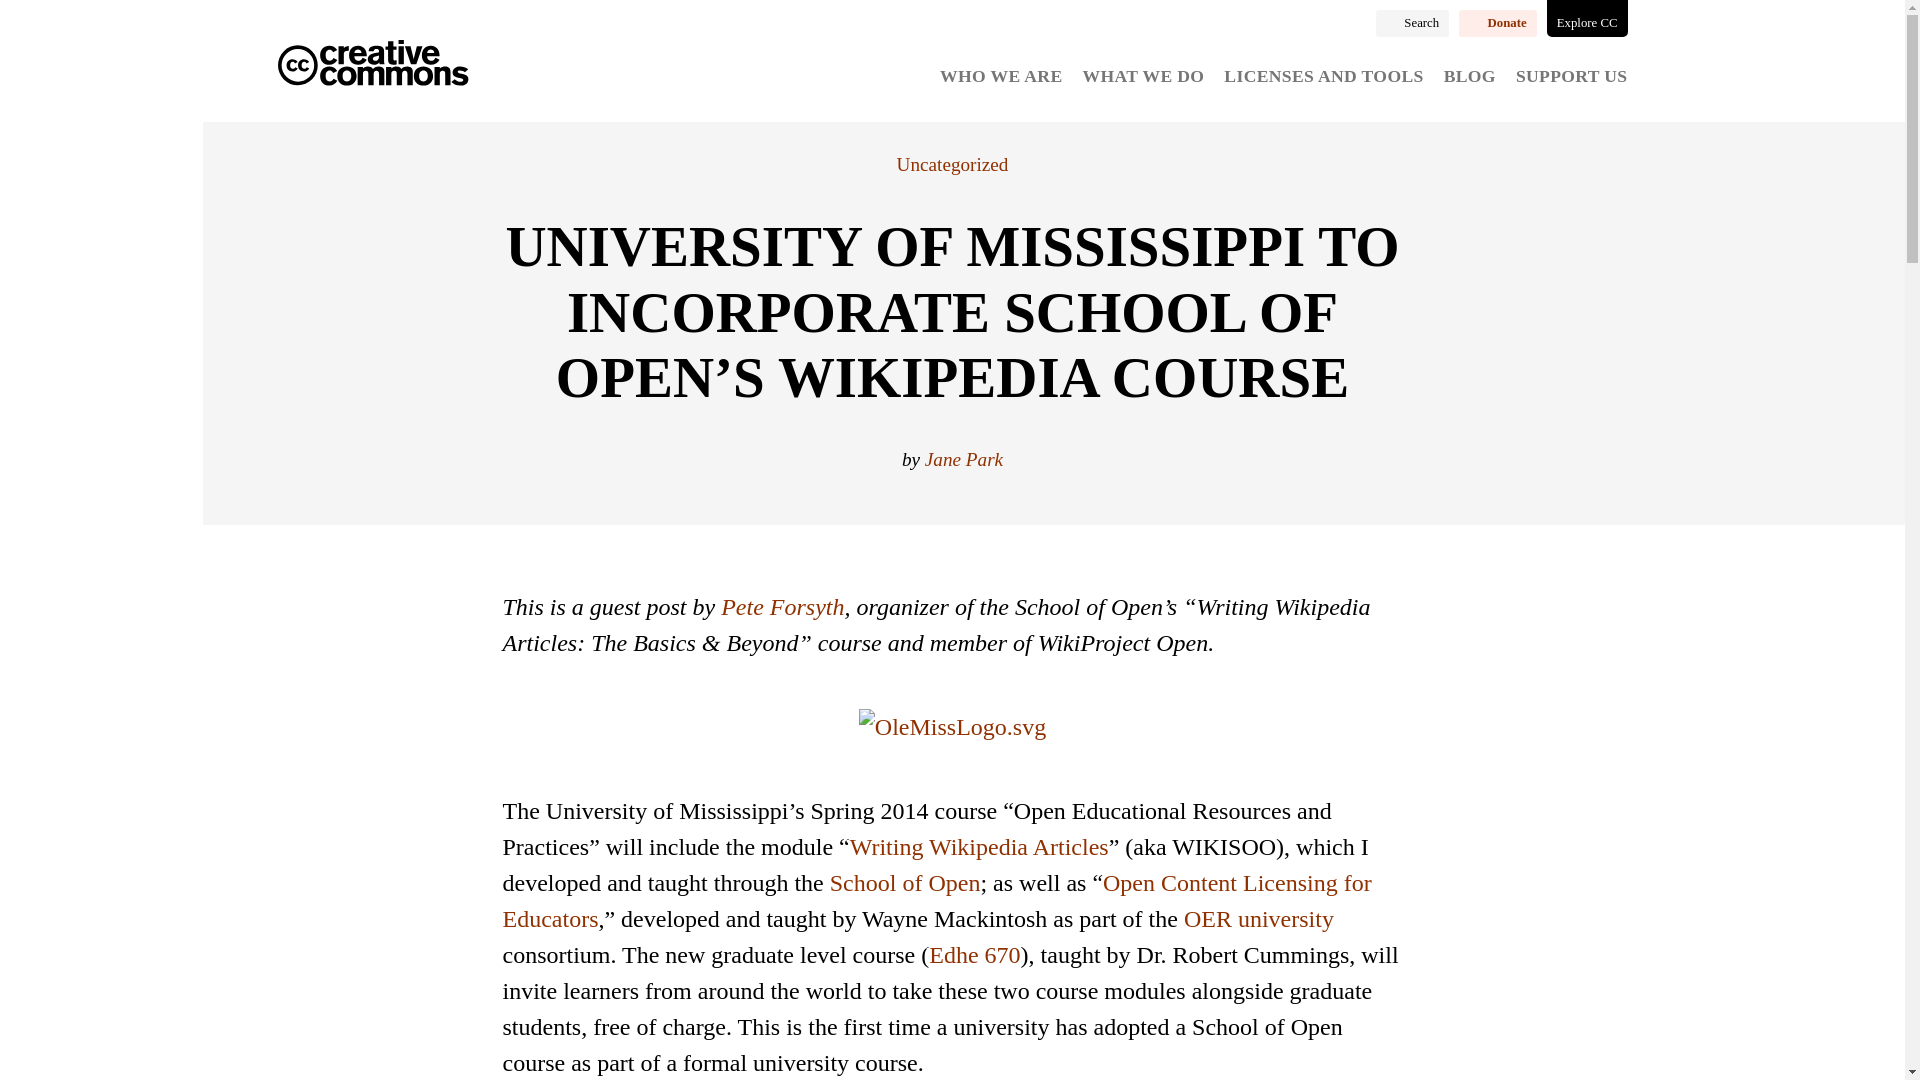 This screenshot has width=1920, height=1080. What do you see at coordinates (1572, 76) in the screenshot?
I see `SUPPORT US` at bounding box center [1572, 76].